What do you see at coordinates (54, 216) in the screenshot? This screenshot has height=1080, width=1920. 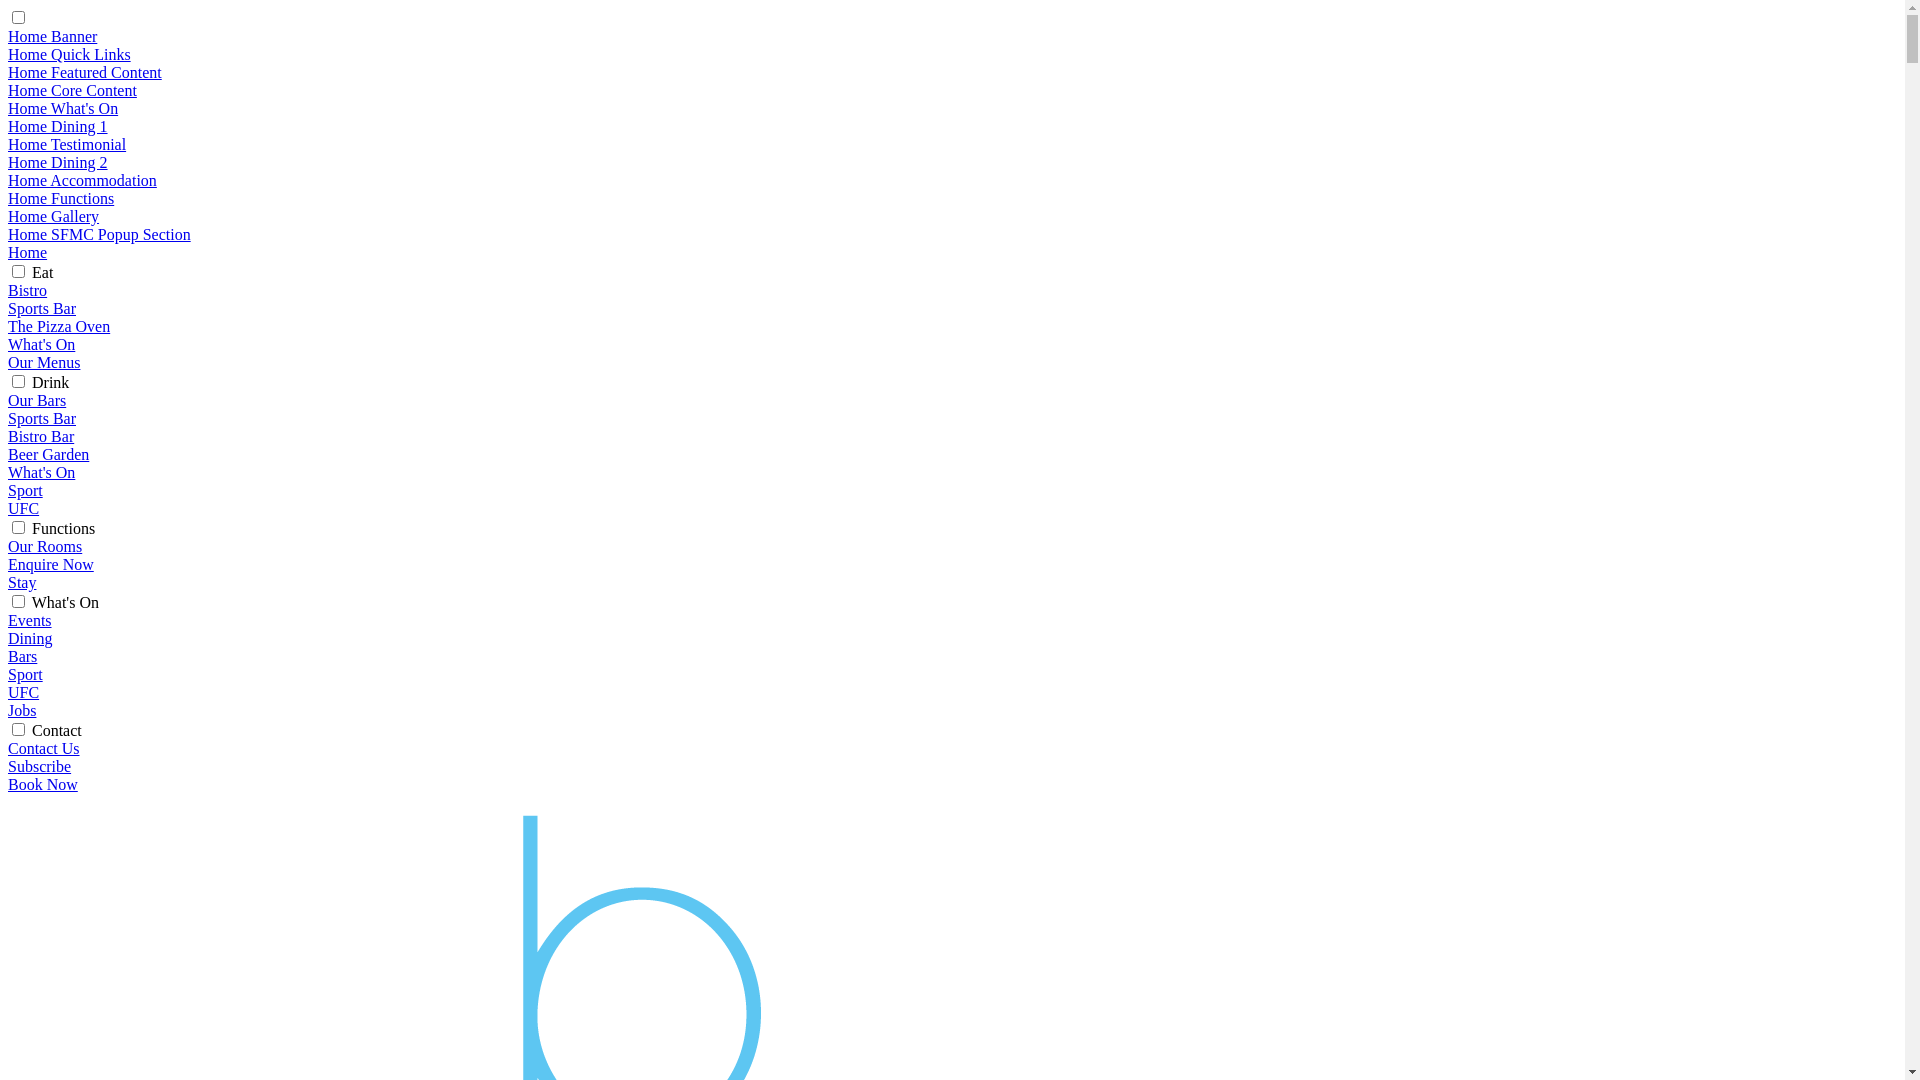 I see `Home Gallery` at bounding box center [54, 216].